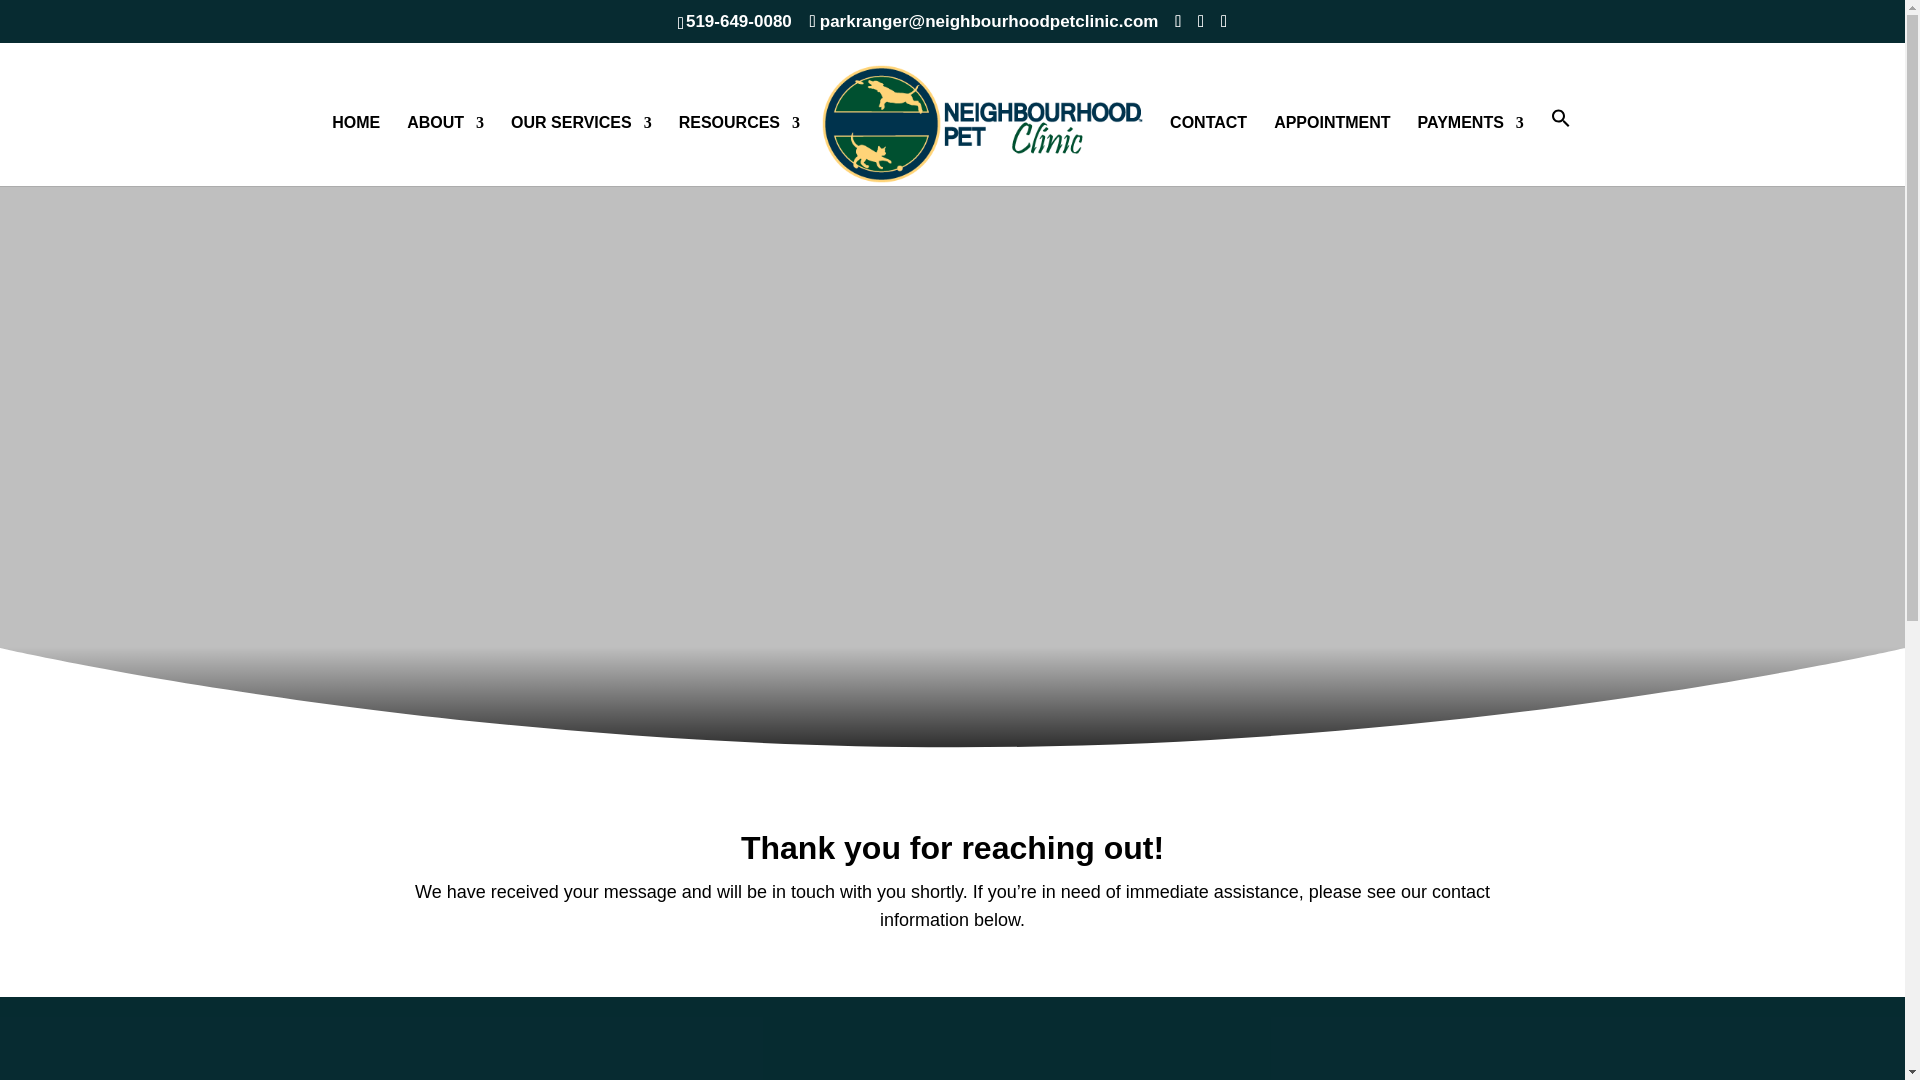 This screenshot has width=1920, height=1080. Describe the element at coordinates (581, 150) in the screenshot. I see `OUR SERVICES` at that location.